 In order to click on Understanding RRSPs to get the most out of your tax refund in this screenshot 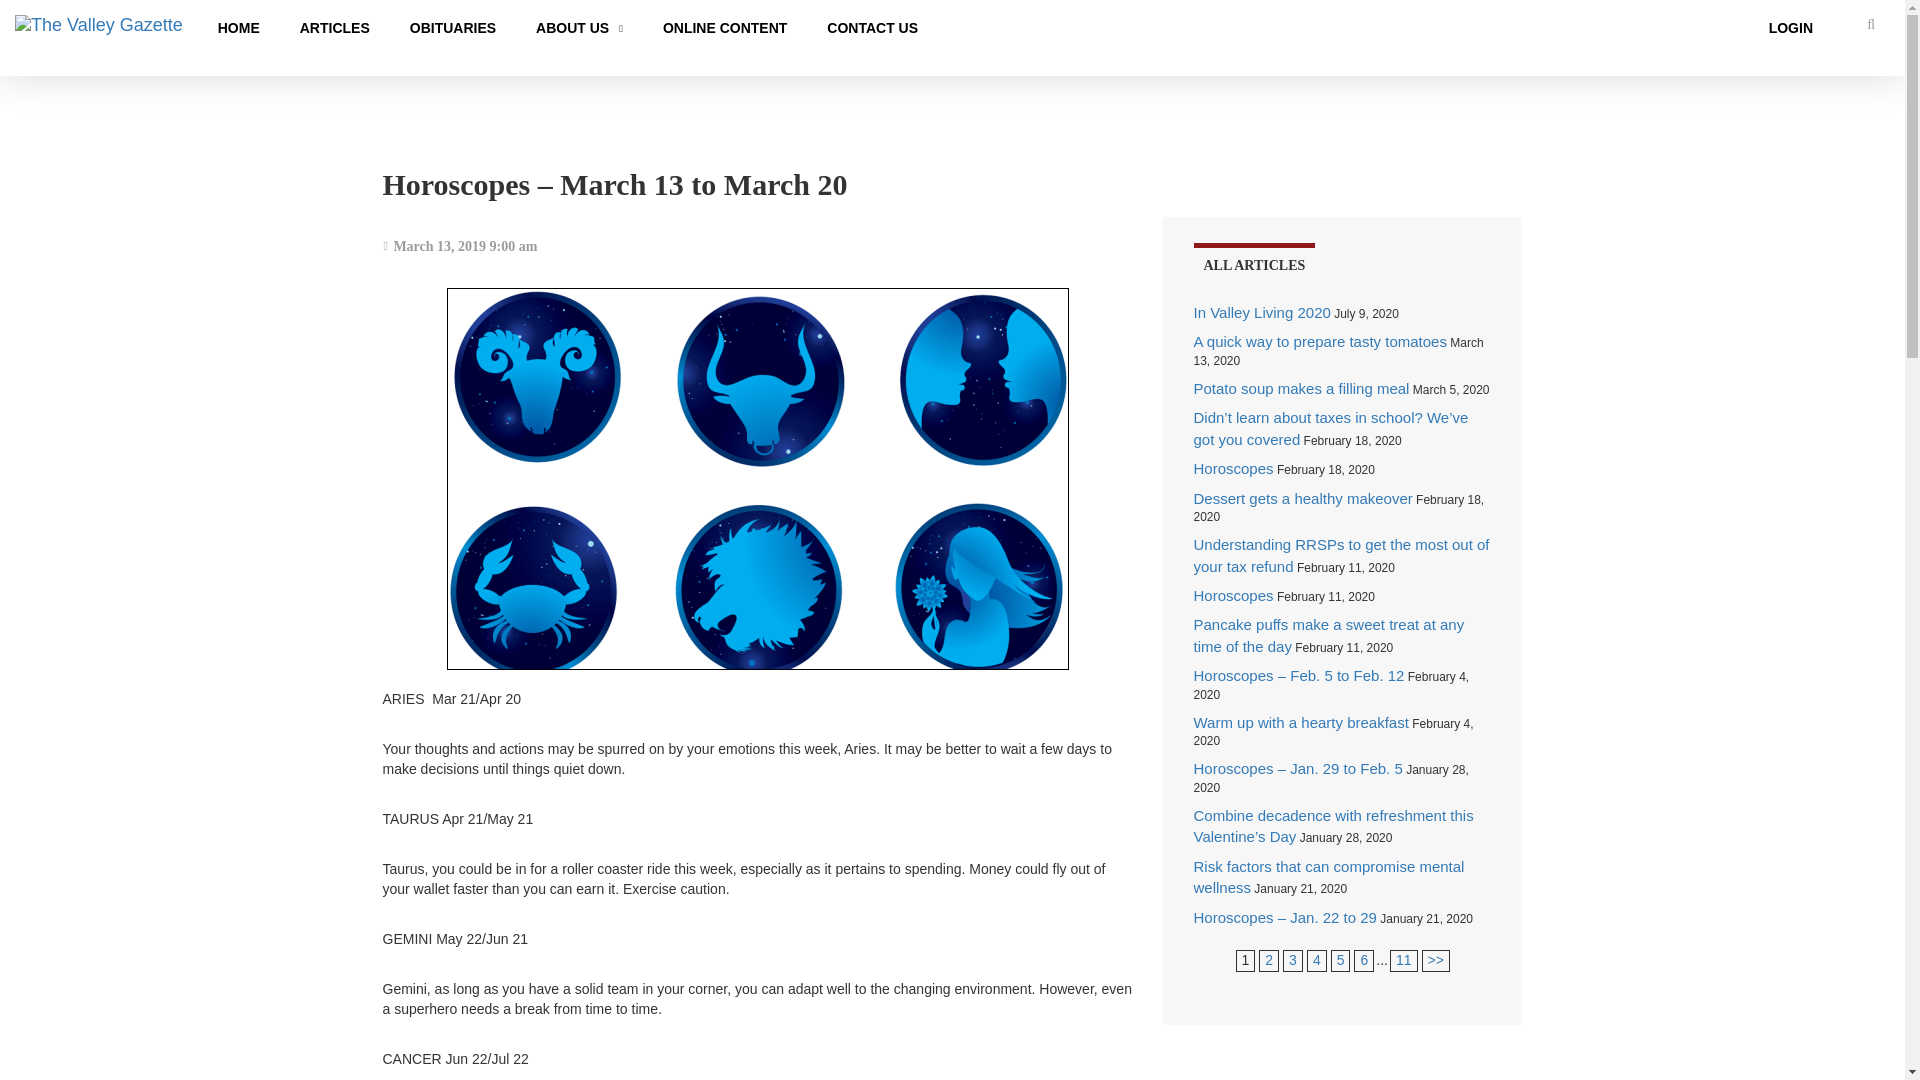, I will do `click(1342, 554)`.